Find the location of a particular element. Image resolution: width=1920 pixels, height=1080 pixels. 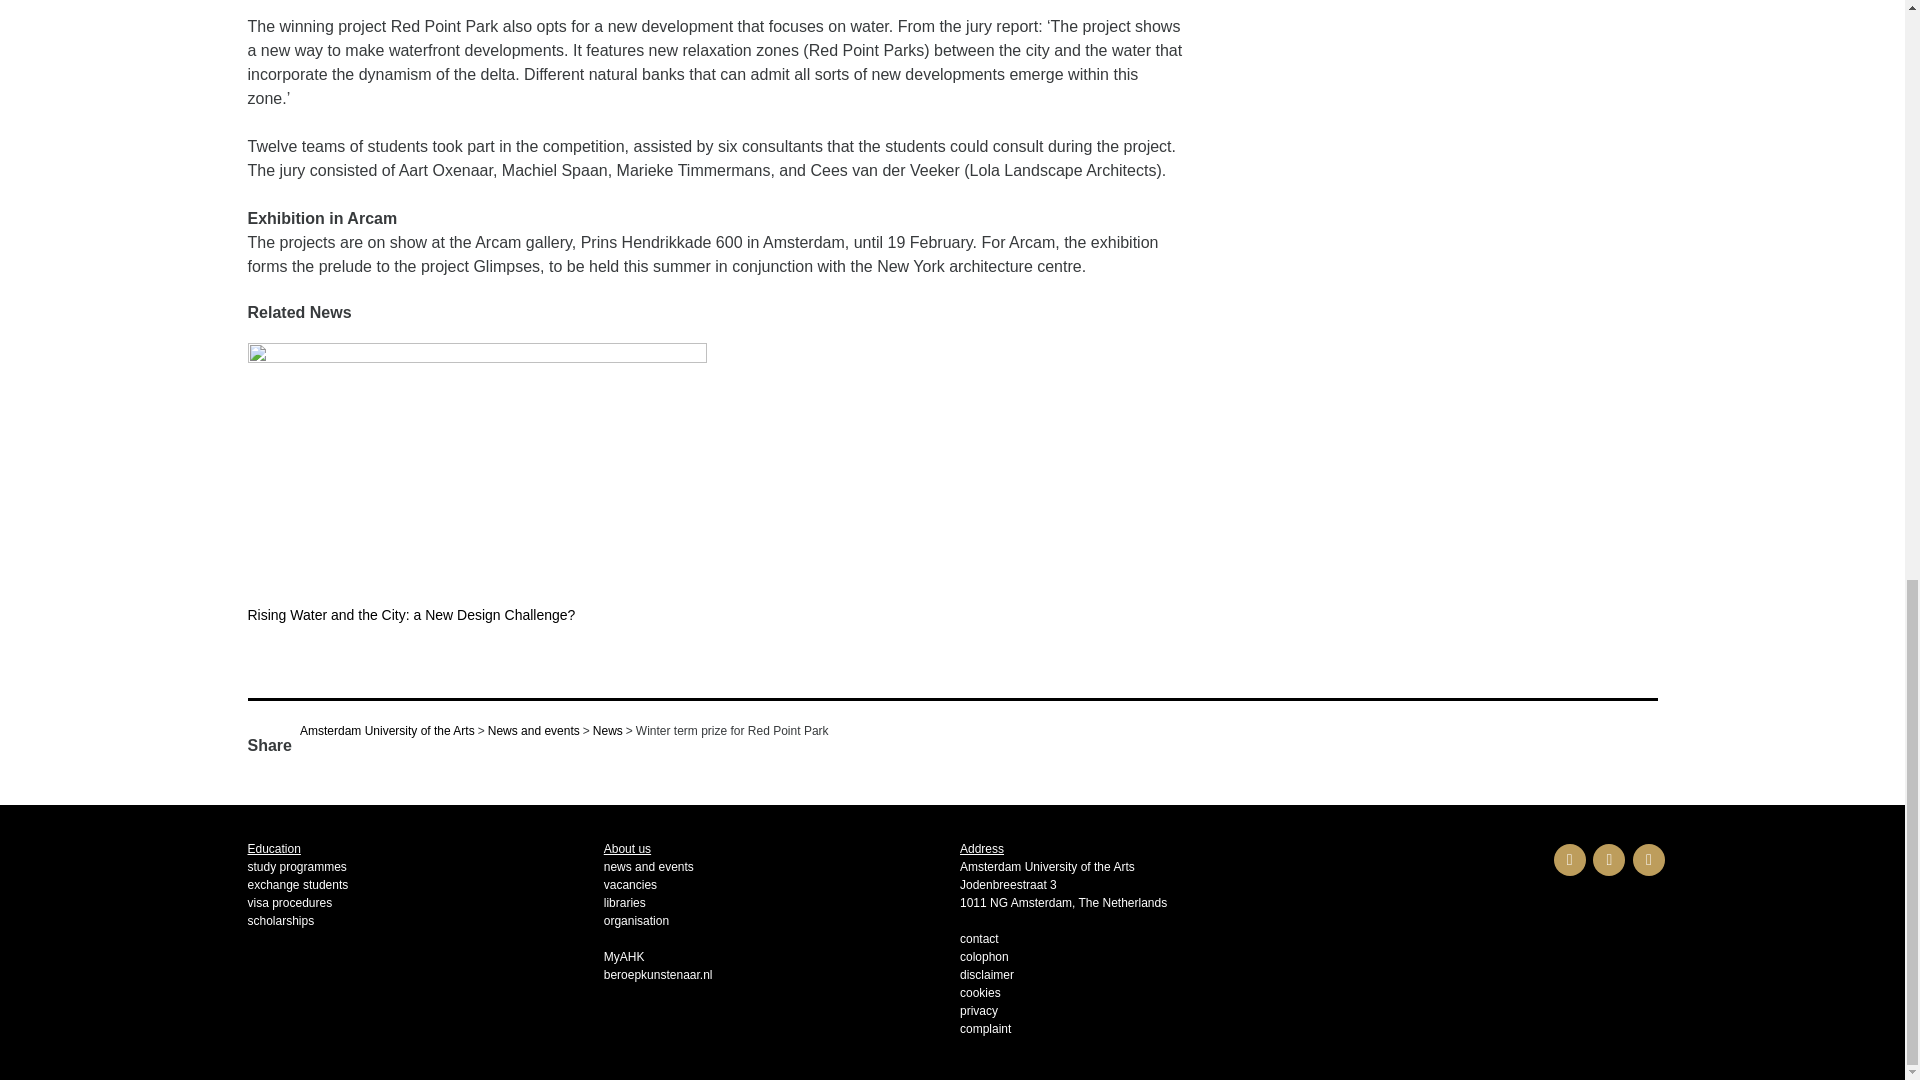

Amsterdam University of the Arts is located at coordinates (386, 730).